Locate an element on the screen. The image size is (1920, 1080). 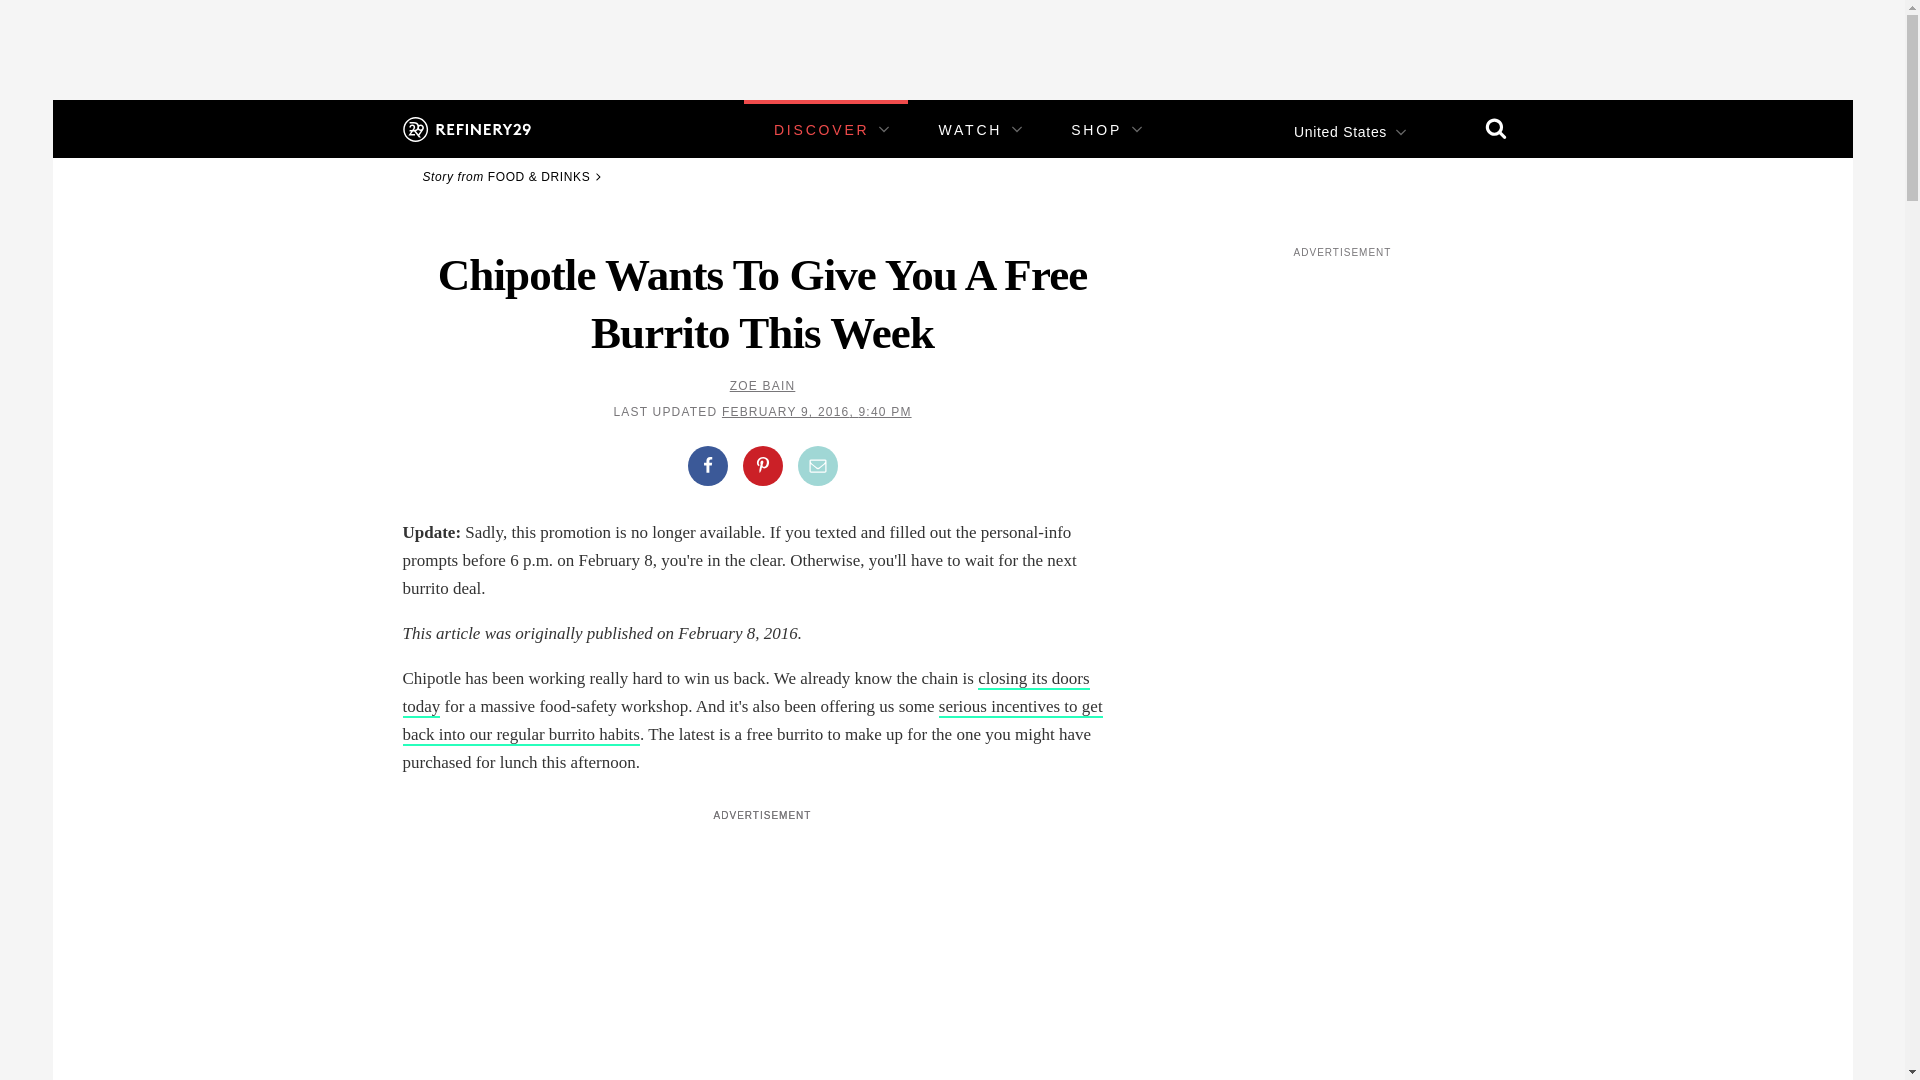
WATCH is located at coordinates (970, 130).